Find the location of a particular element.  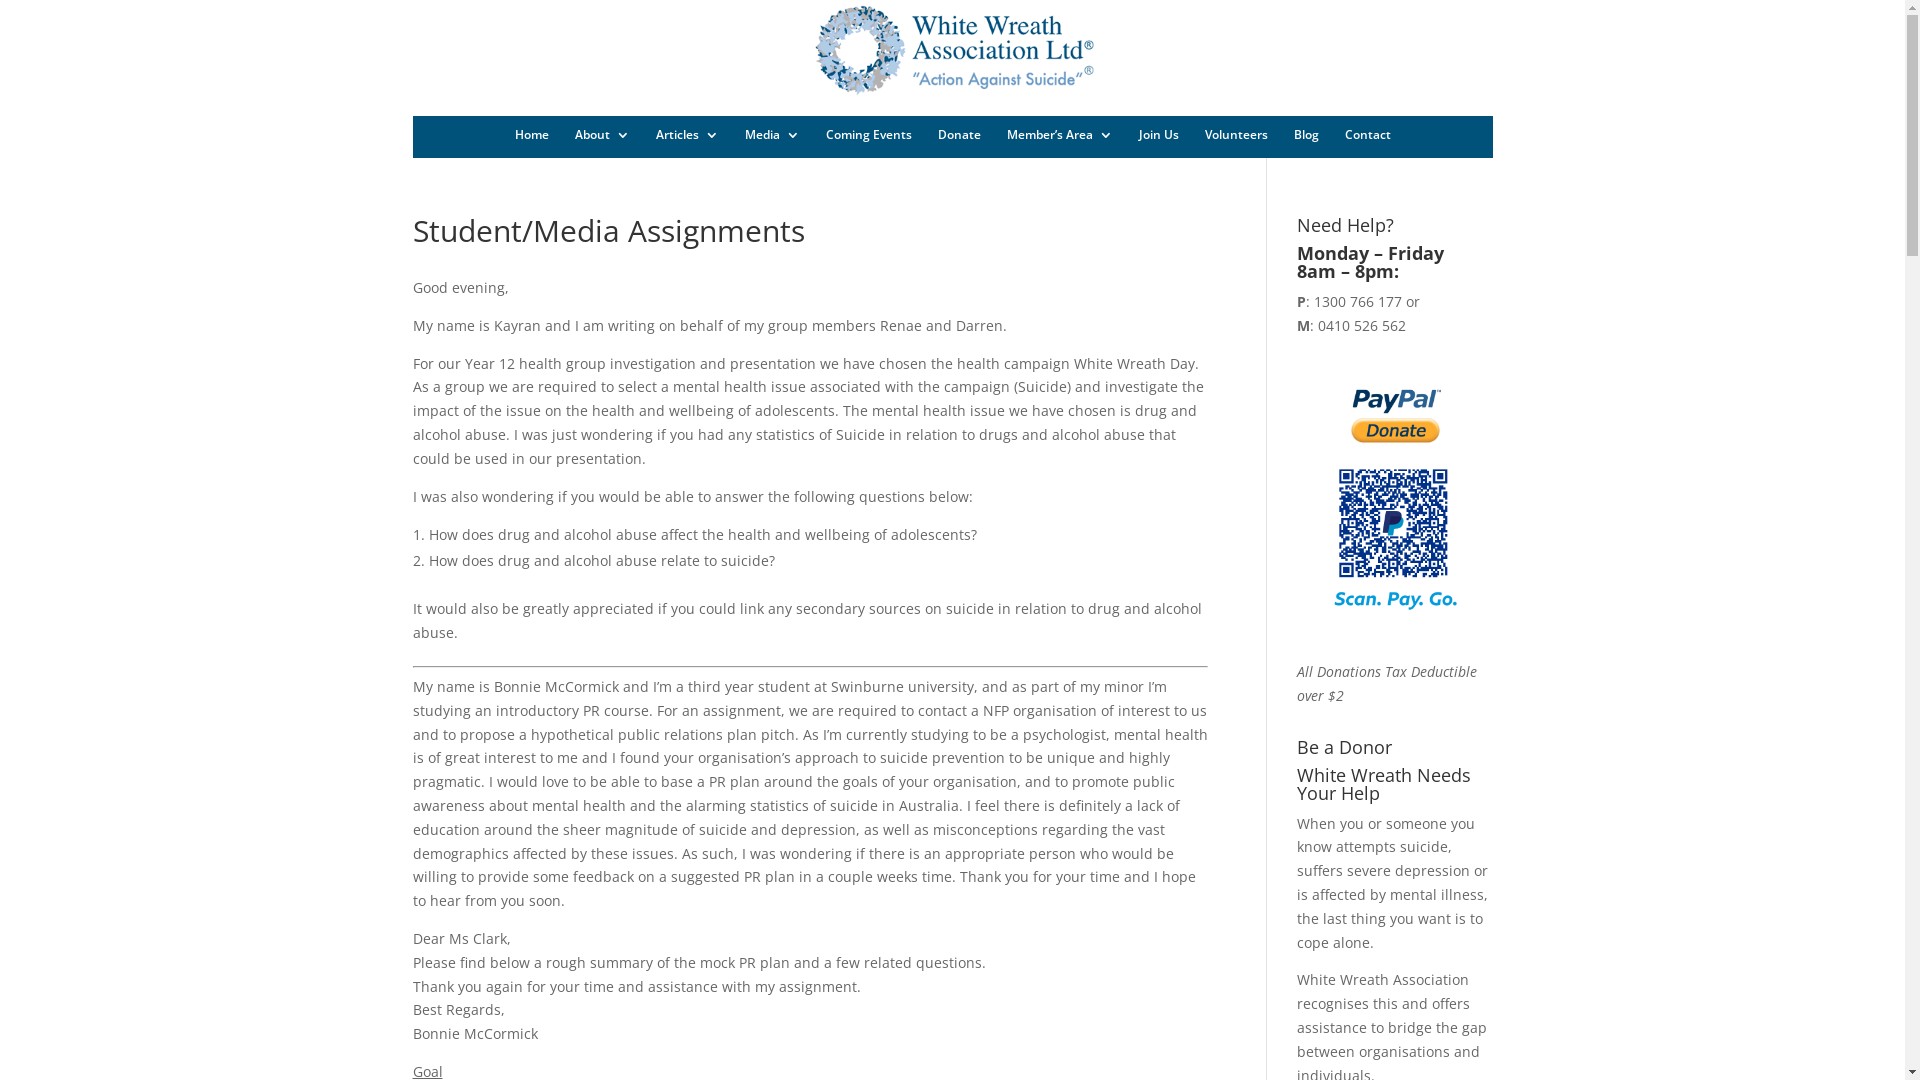

Articles is located at coordinates (688, 135).